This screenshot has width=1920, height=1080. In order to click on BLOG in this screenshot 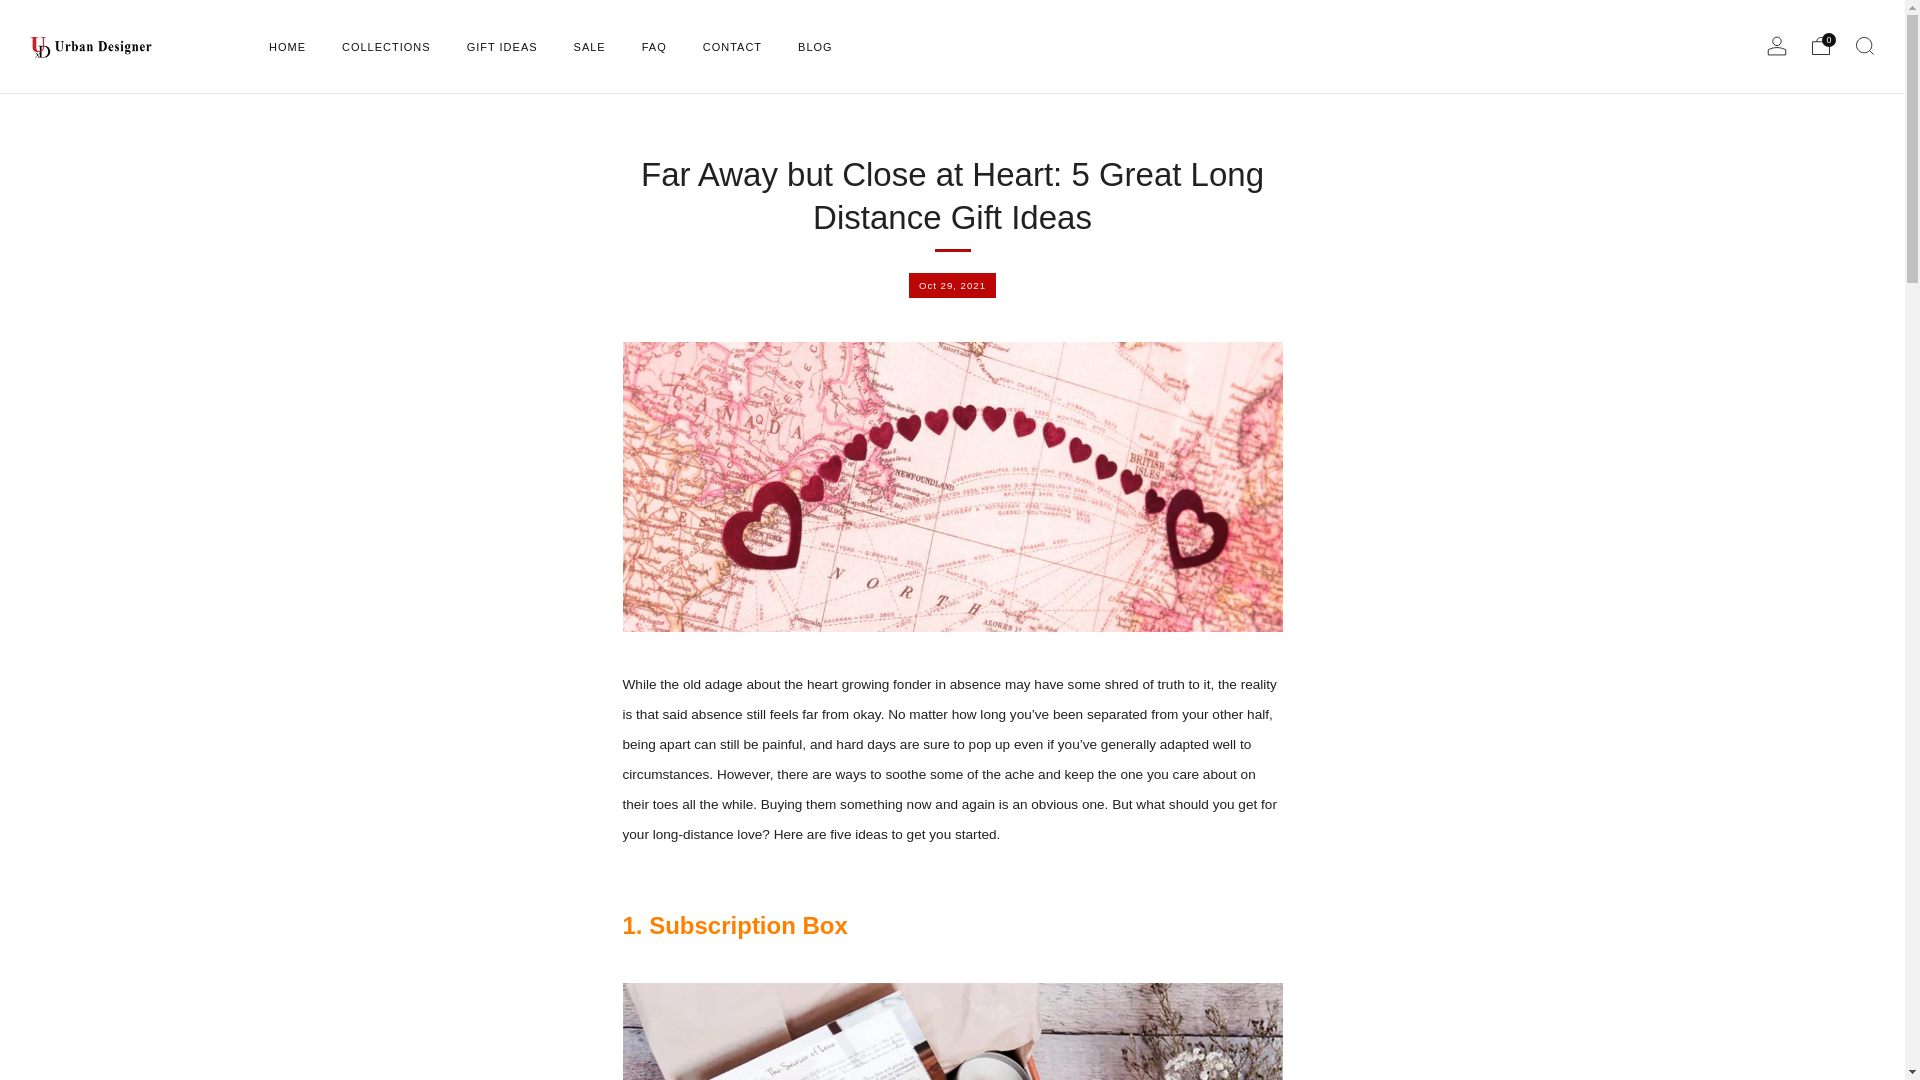, I will do `click(816, 46)`.